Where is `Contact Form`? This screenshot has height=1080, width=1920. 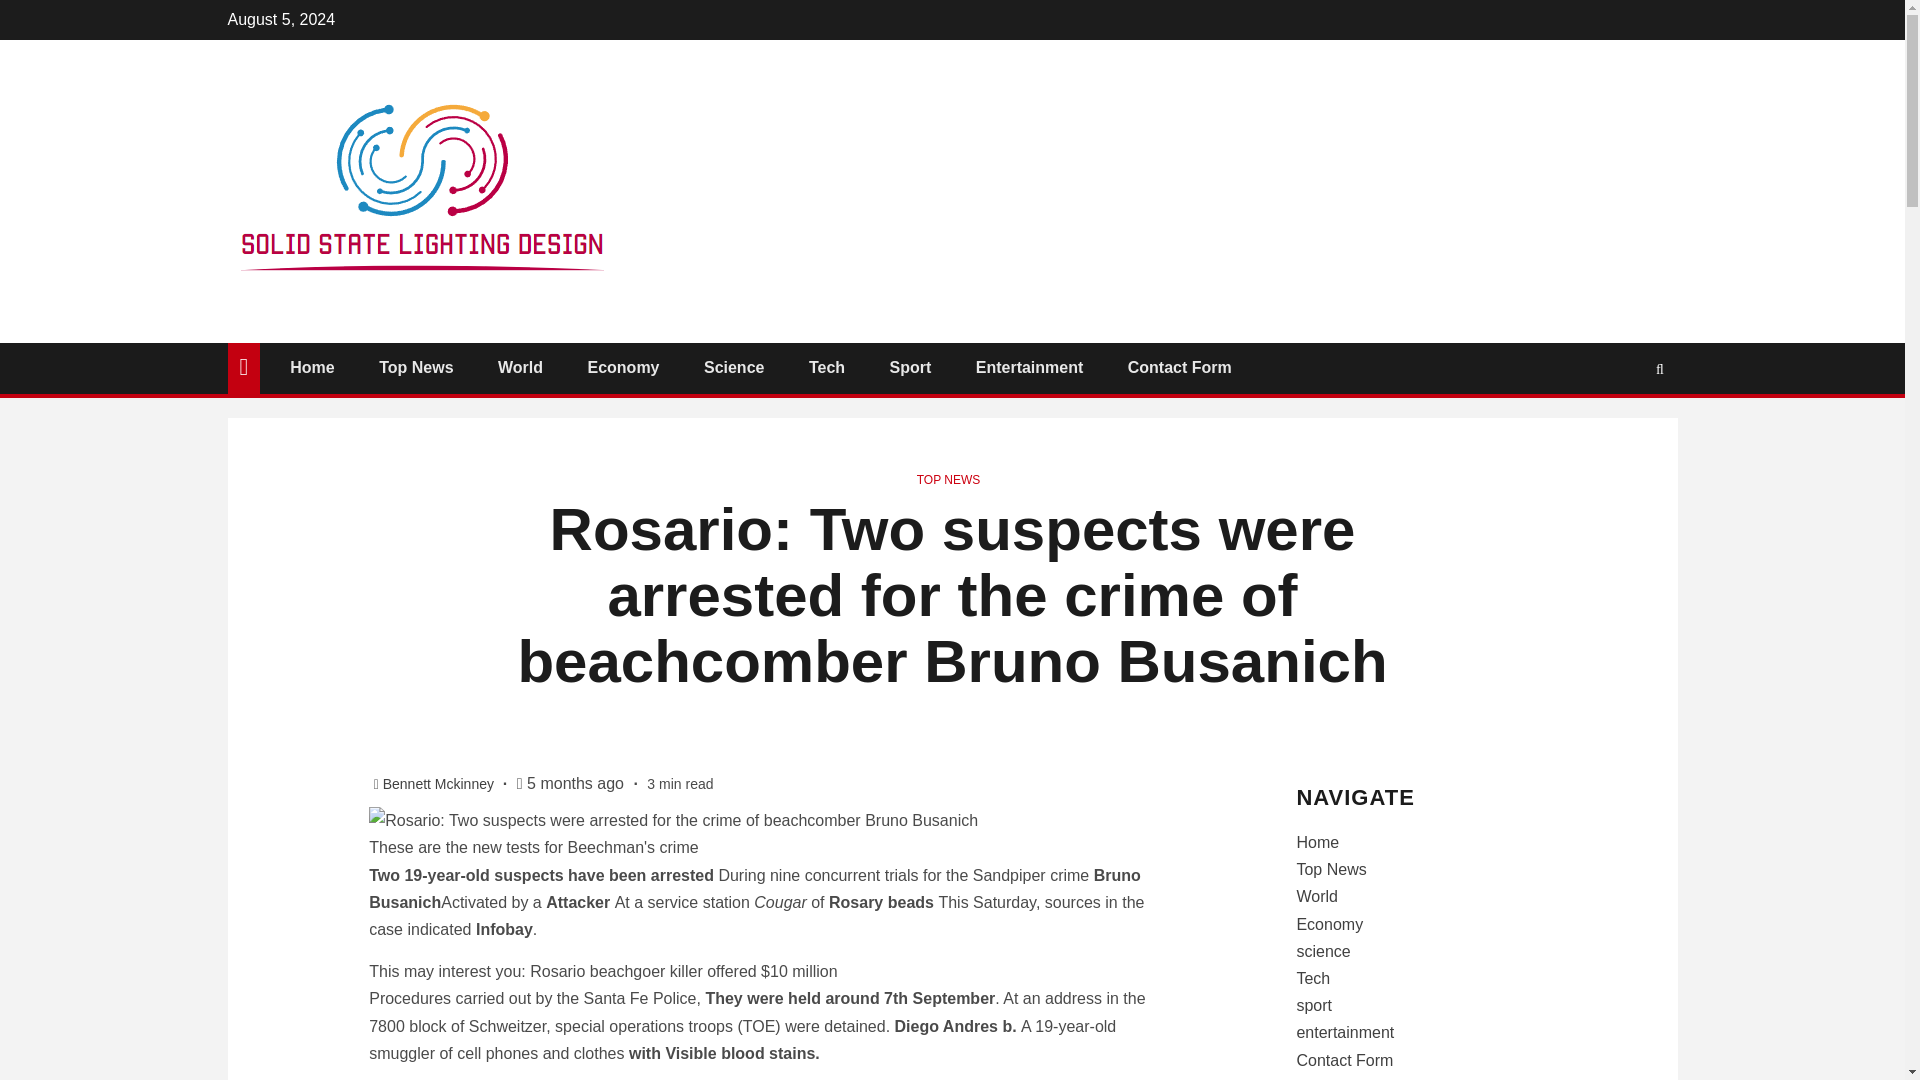
Contact Form is located at coordinates (1180, 366).